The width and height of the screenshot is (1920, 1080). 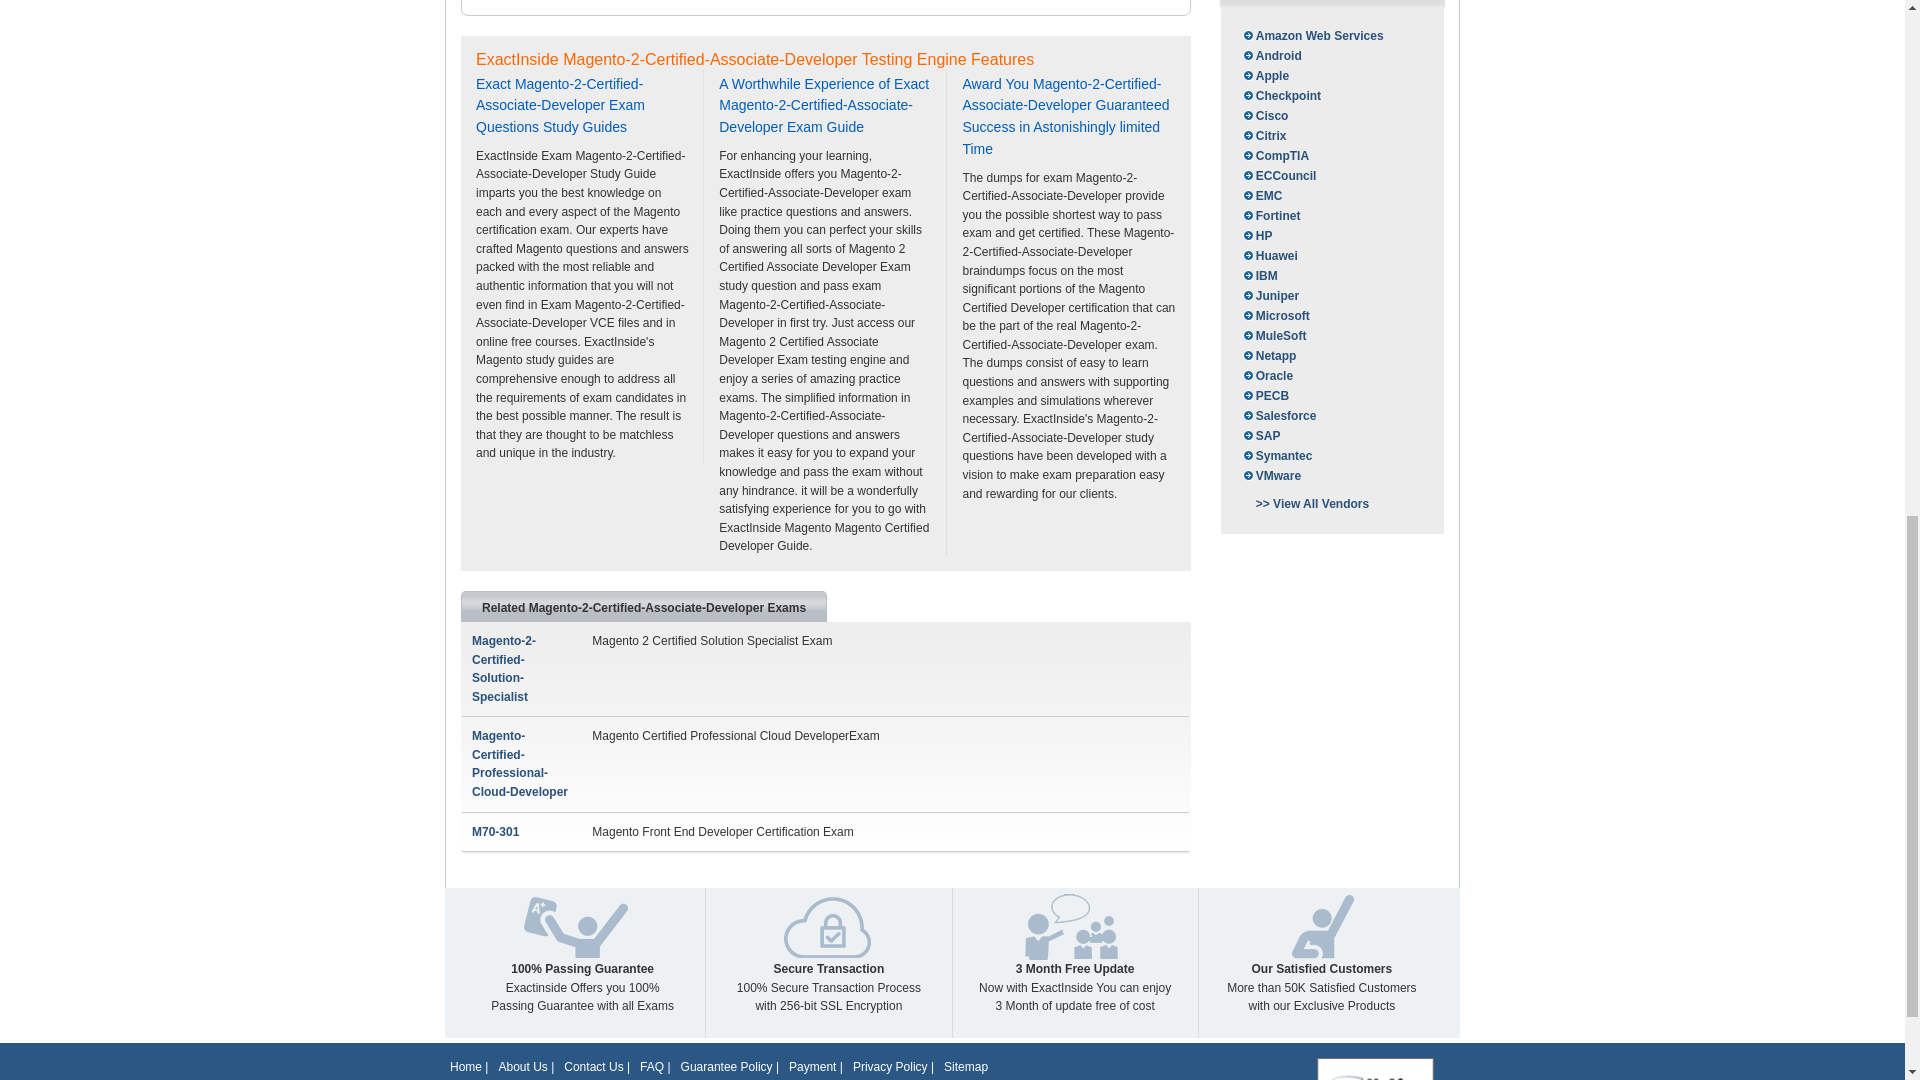 What do you see at coordinates (1264, 396) in the screenshot?
I see `PECB` at bounding box center [1264, 396].